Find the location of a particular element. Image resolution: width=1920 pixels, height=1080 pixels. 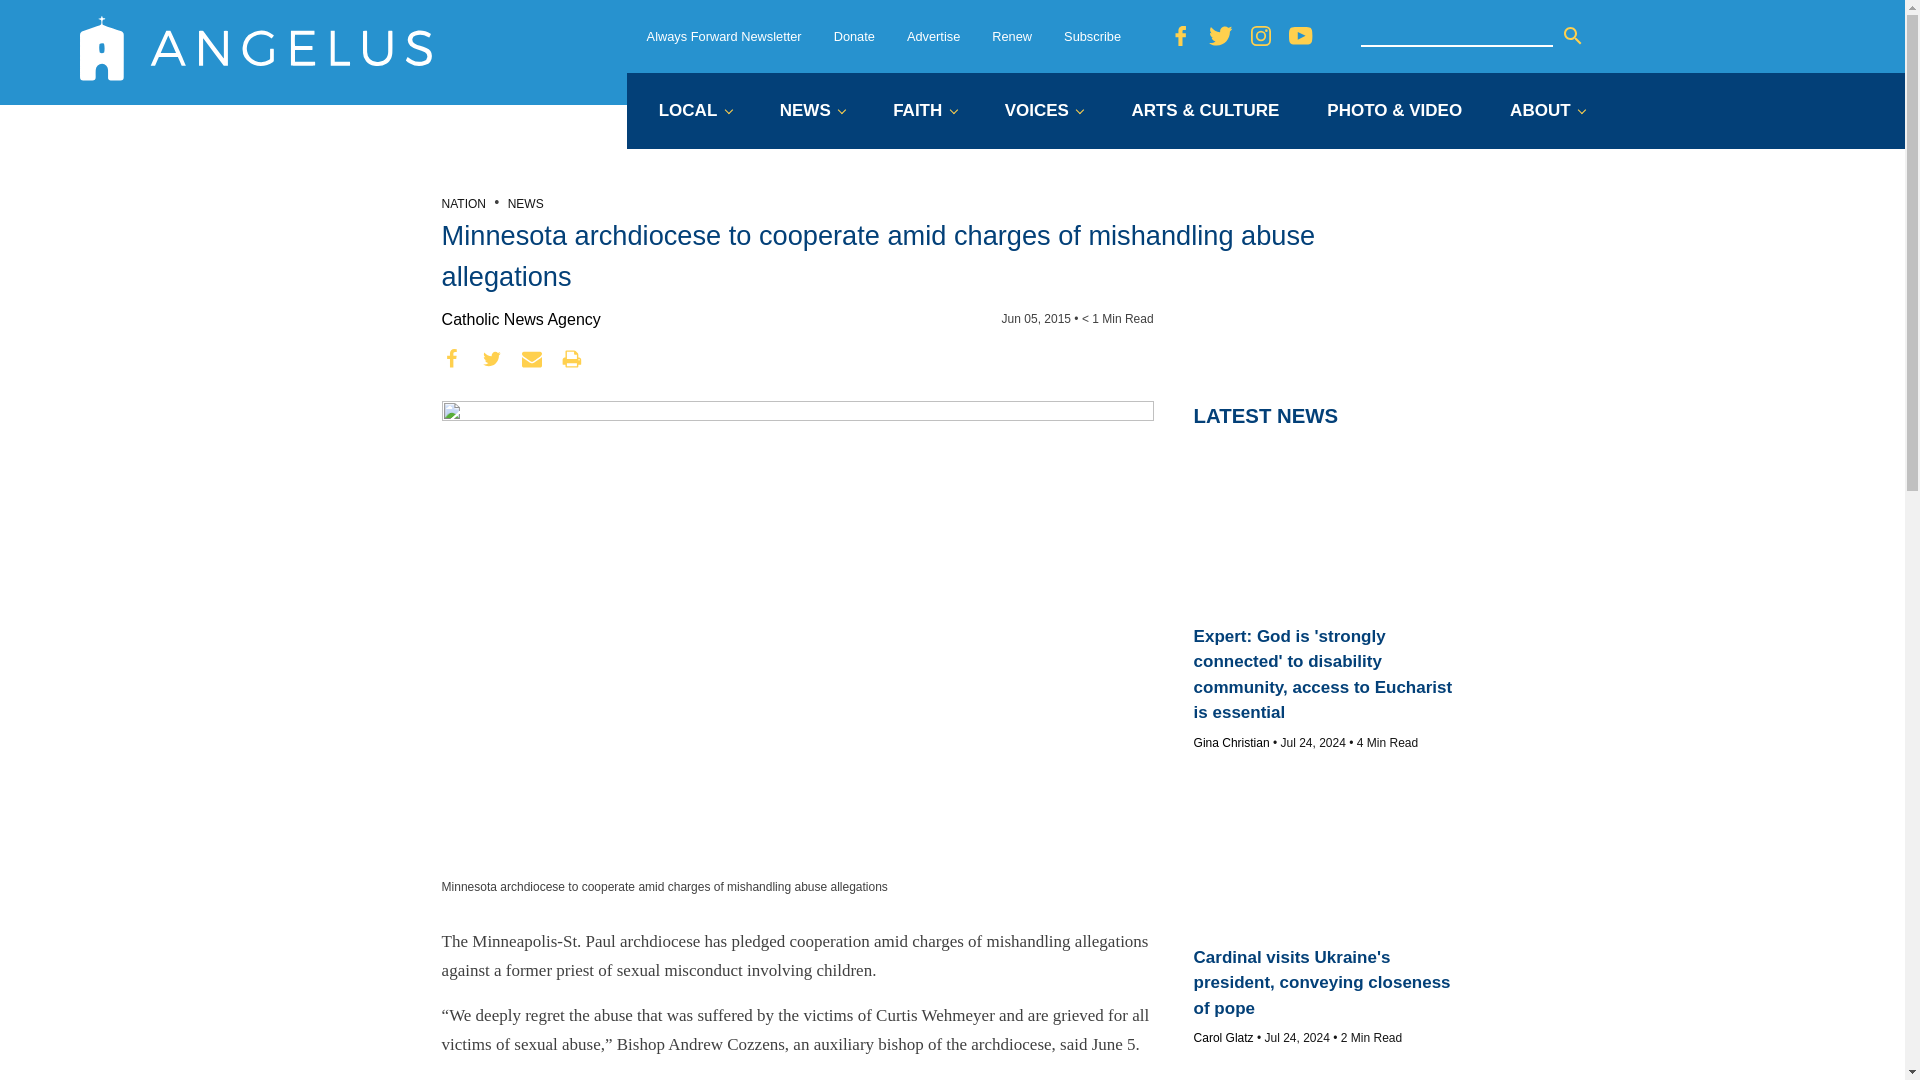

VOICES is located at coordinates (1044, 112).